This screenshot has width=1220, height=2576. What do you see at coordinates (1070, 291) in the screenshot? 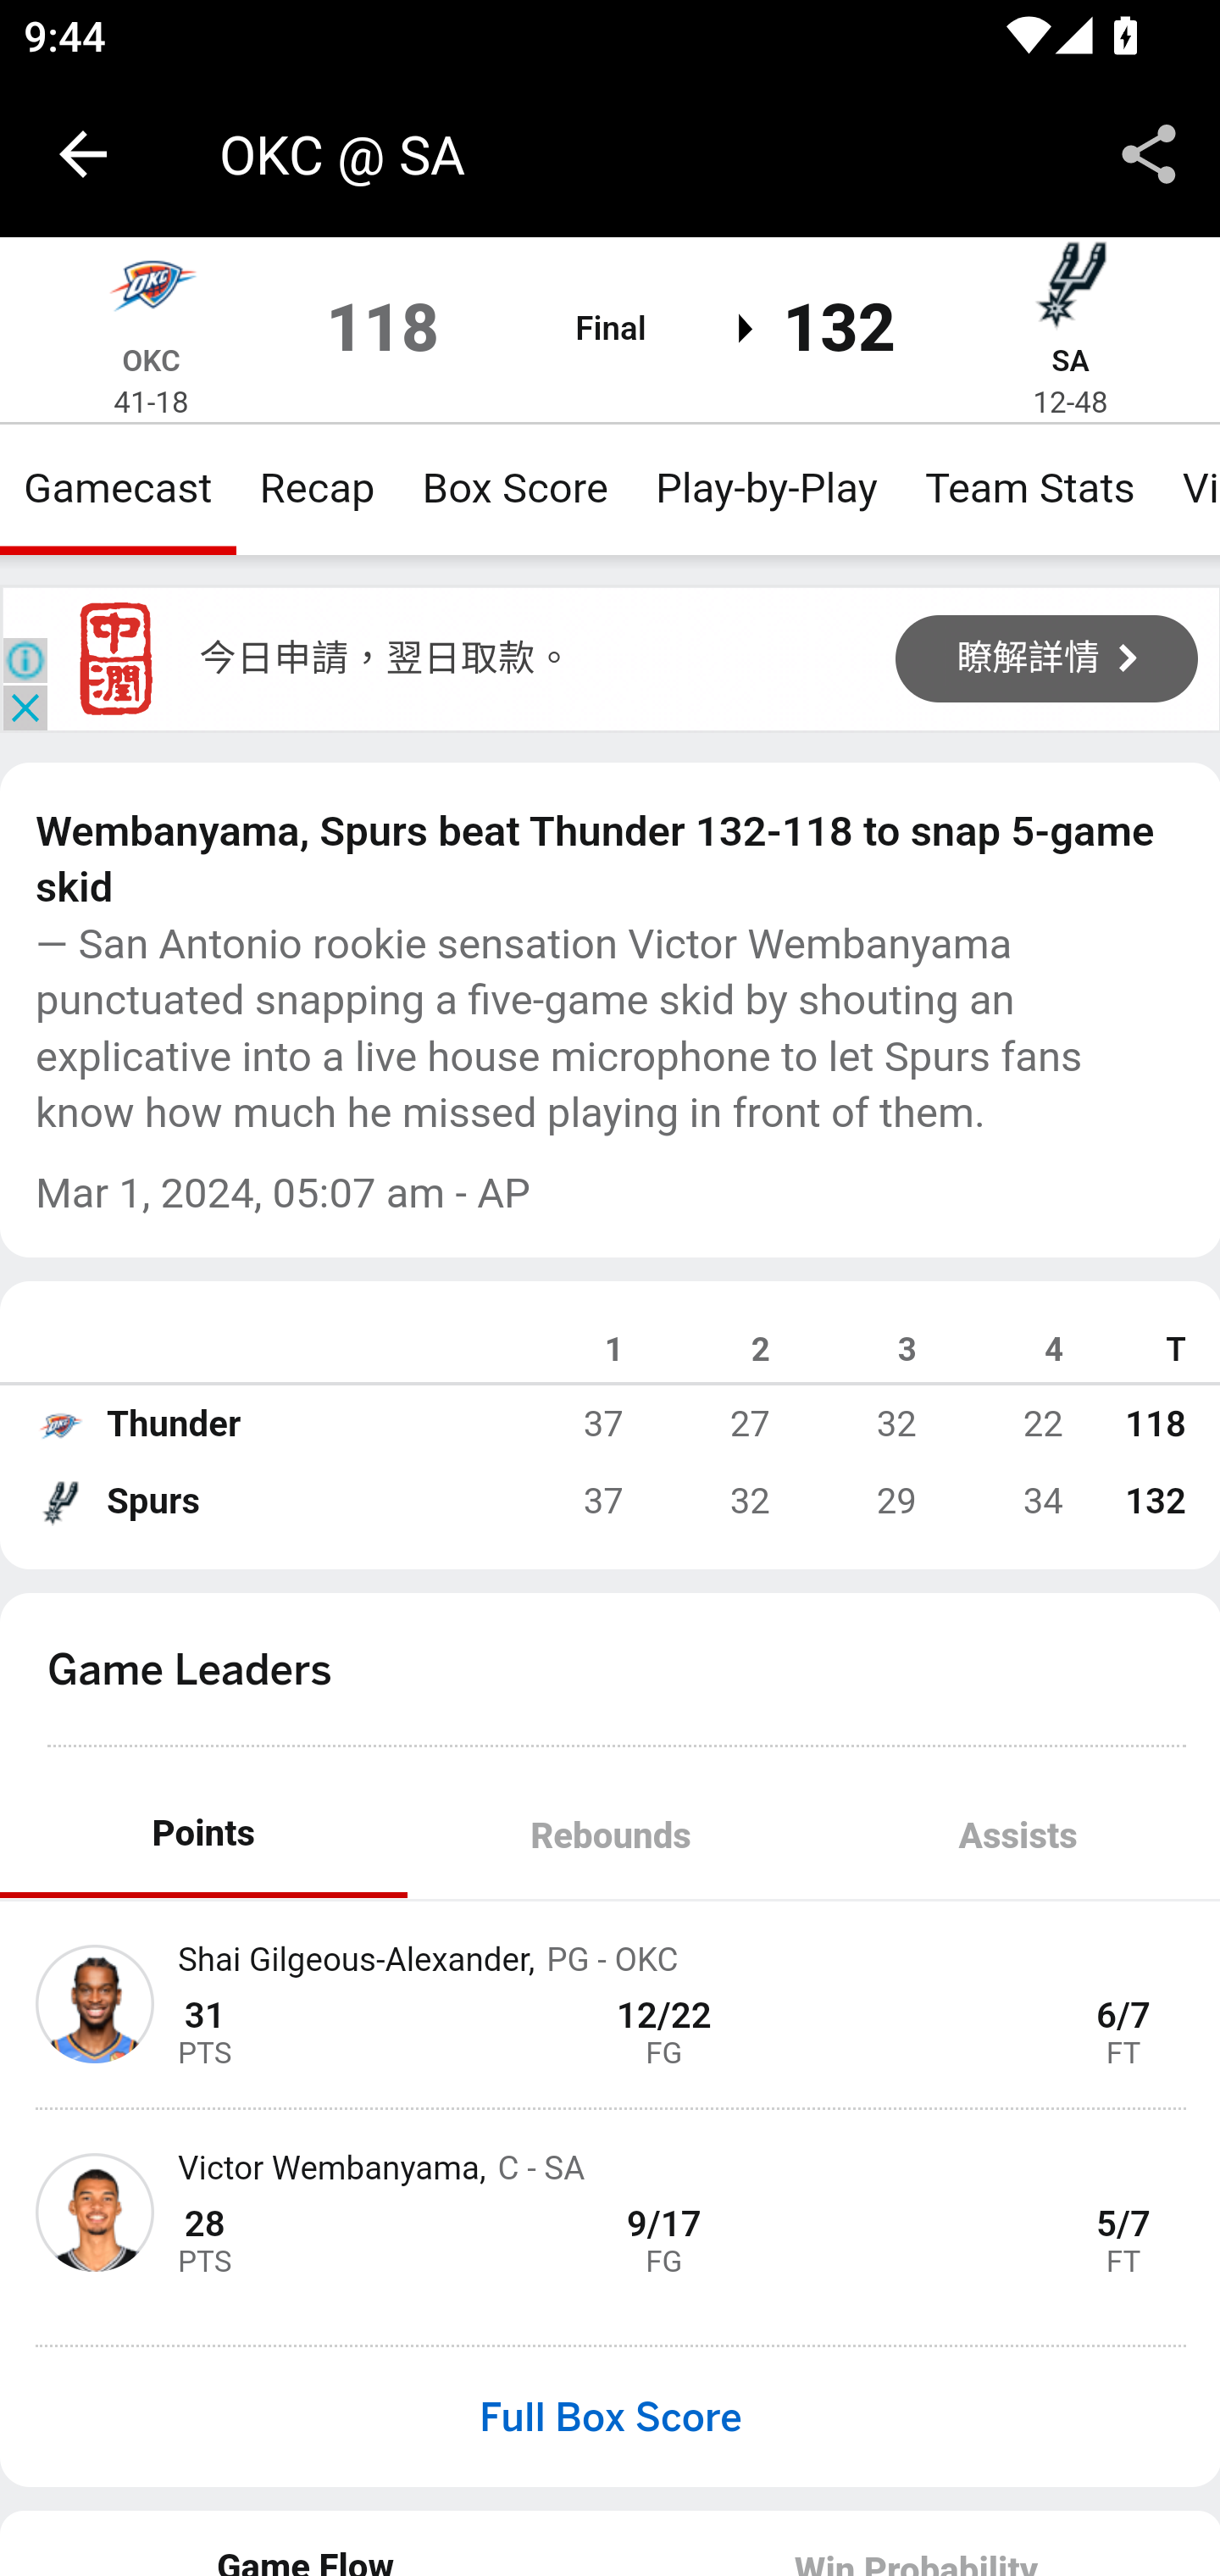
I see `San Antonio Spurs` at bounding box center [1070, 291].